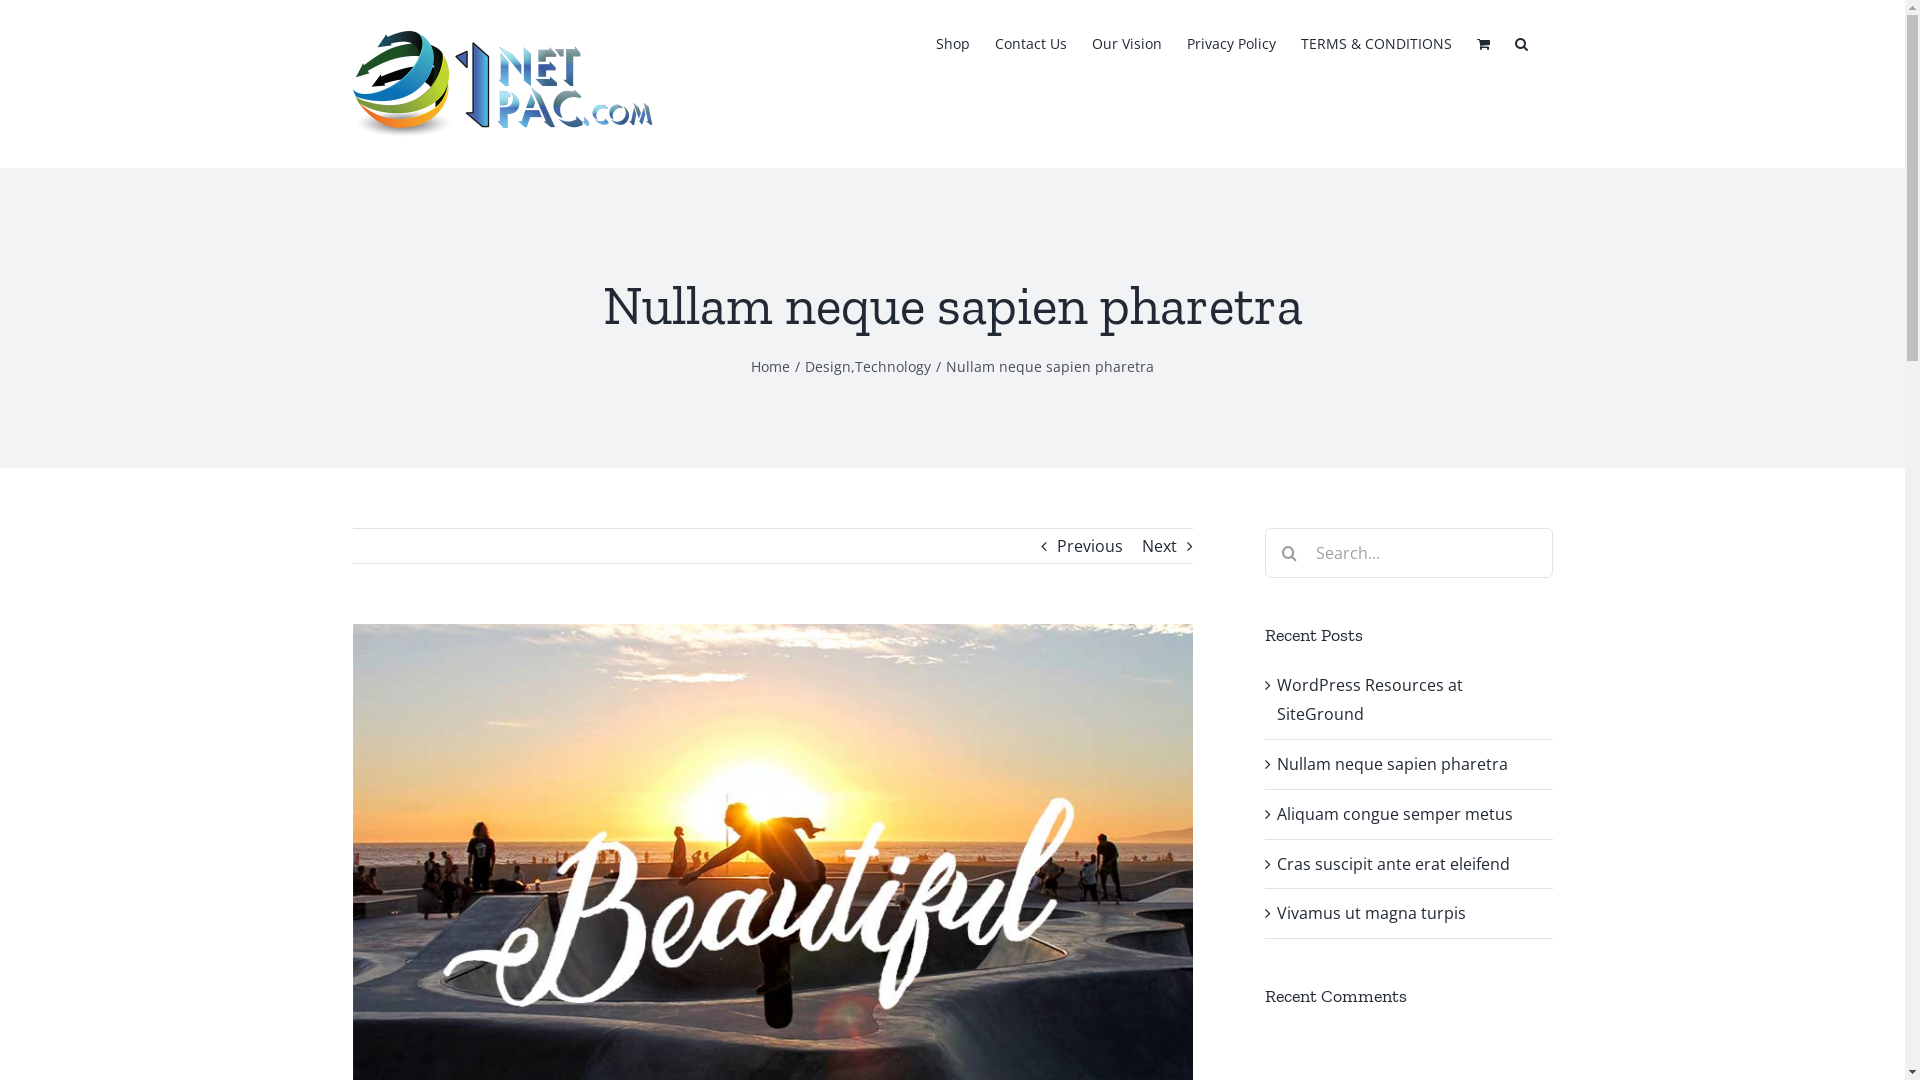 This screenshot has height=1080, width=1920. I want to click on TERMS & CONDITIONS, so click(1376, 42).